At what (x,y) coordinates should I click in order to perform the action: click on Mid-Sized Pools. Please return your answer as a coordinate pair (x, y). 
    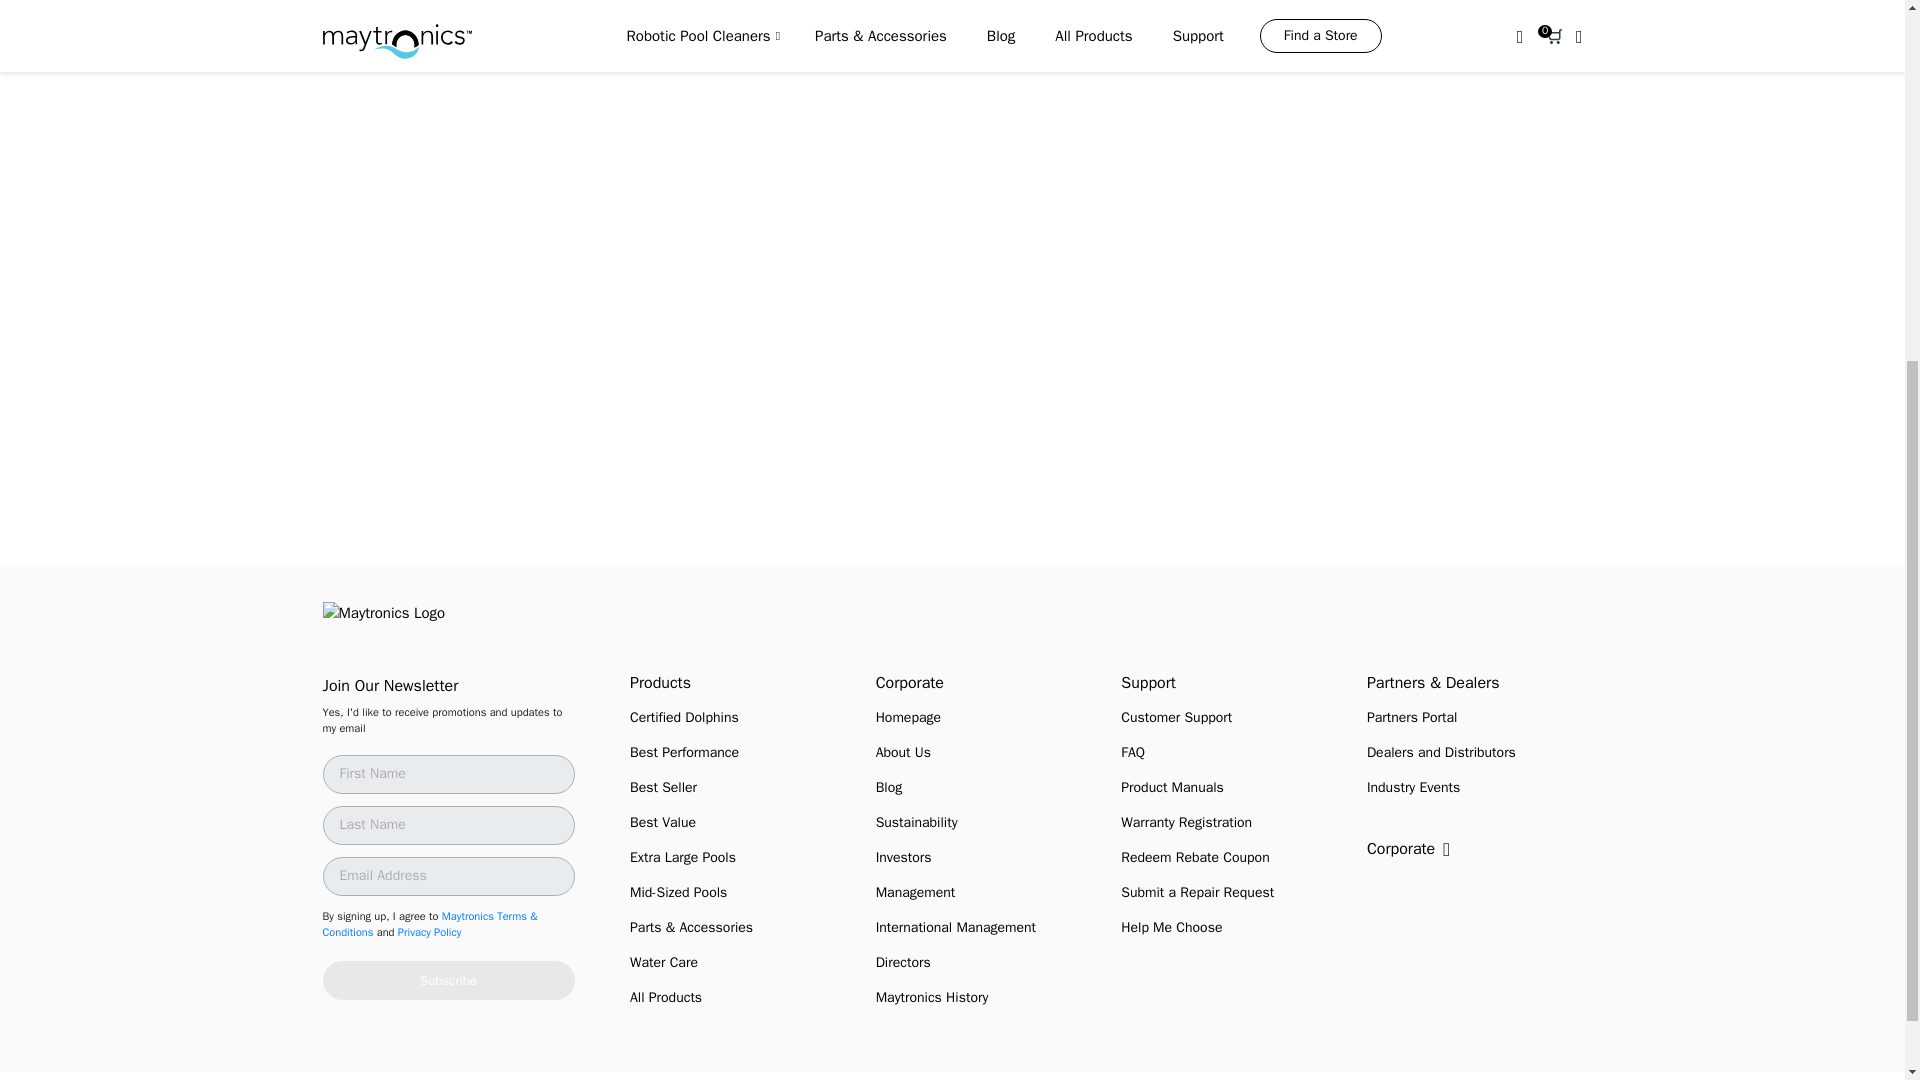
    Looking at the image, I should click on (678, 892).